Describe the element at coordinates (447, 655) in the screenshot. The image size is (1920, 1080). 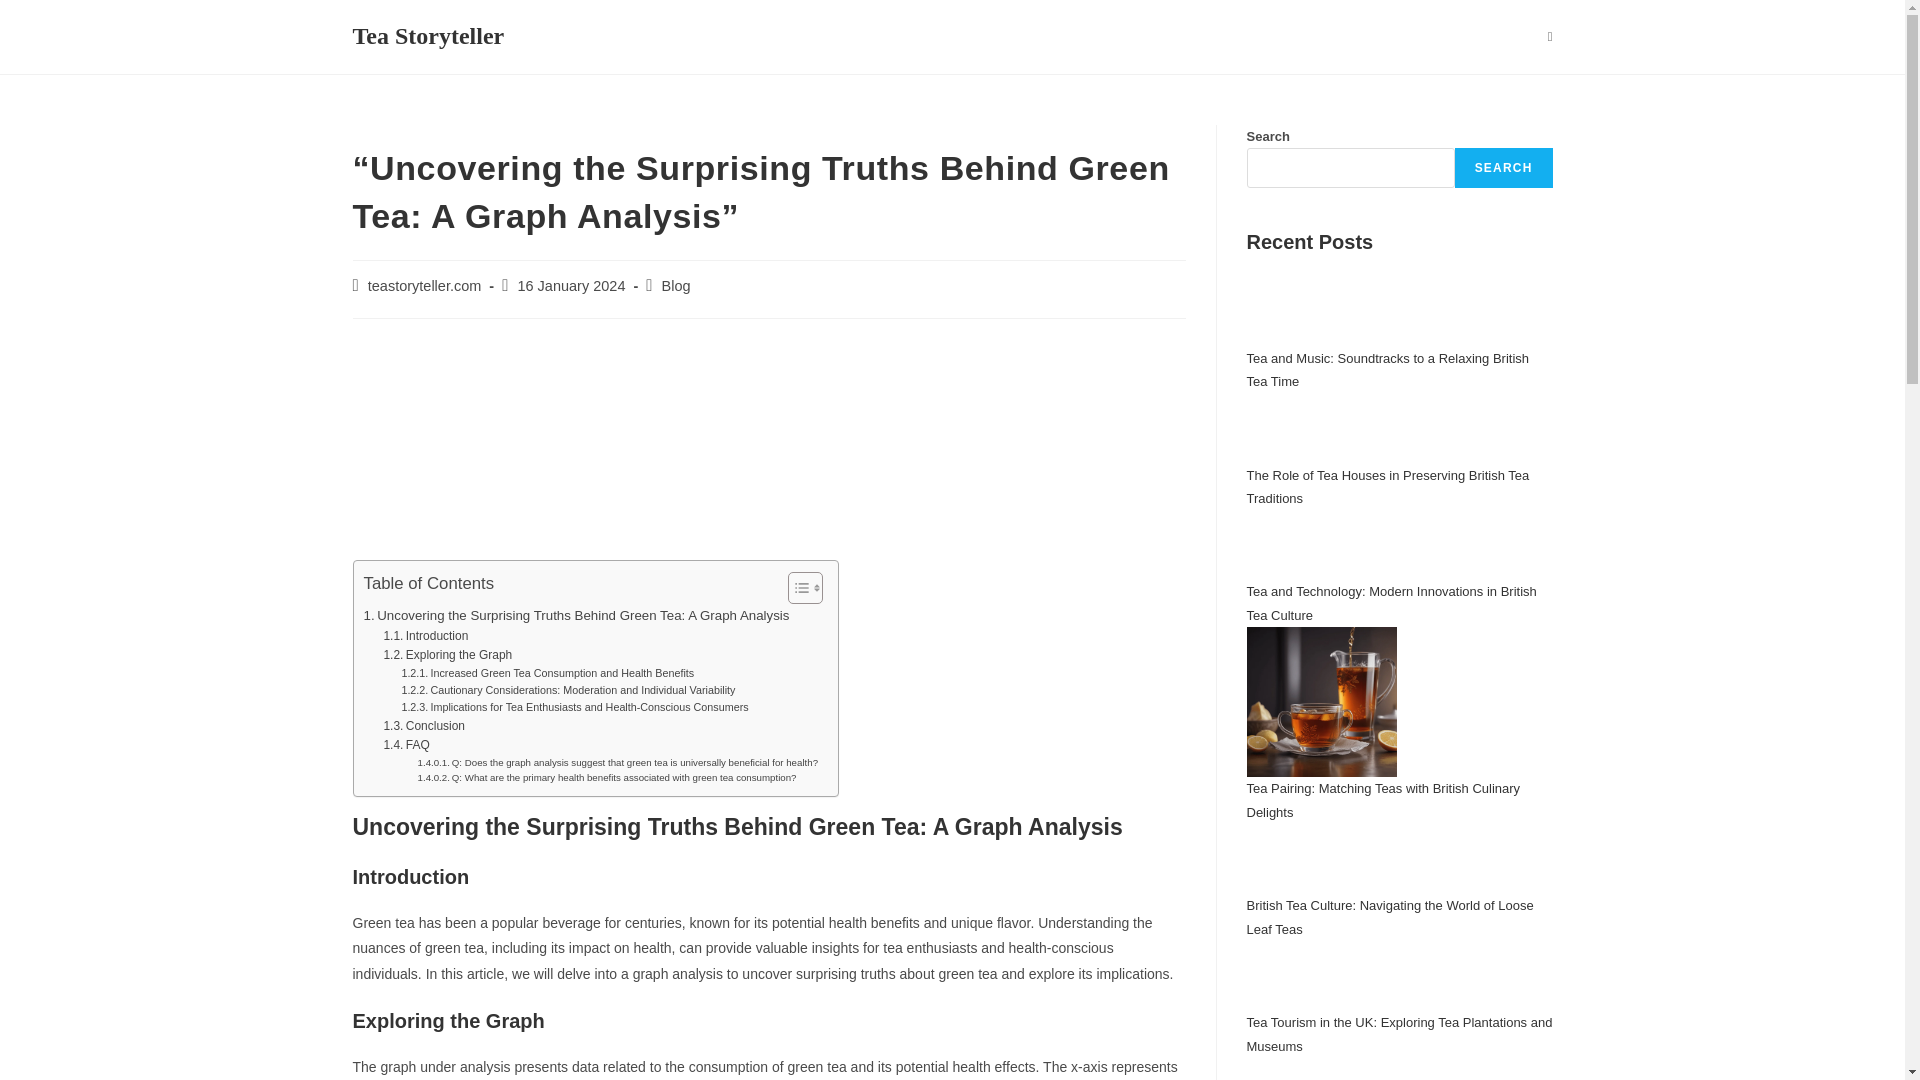
I see `Exploring the Graph` at that location.